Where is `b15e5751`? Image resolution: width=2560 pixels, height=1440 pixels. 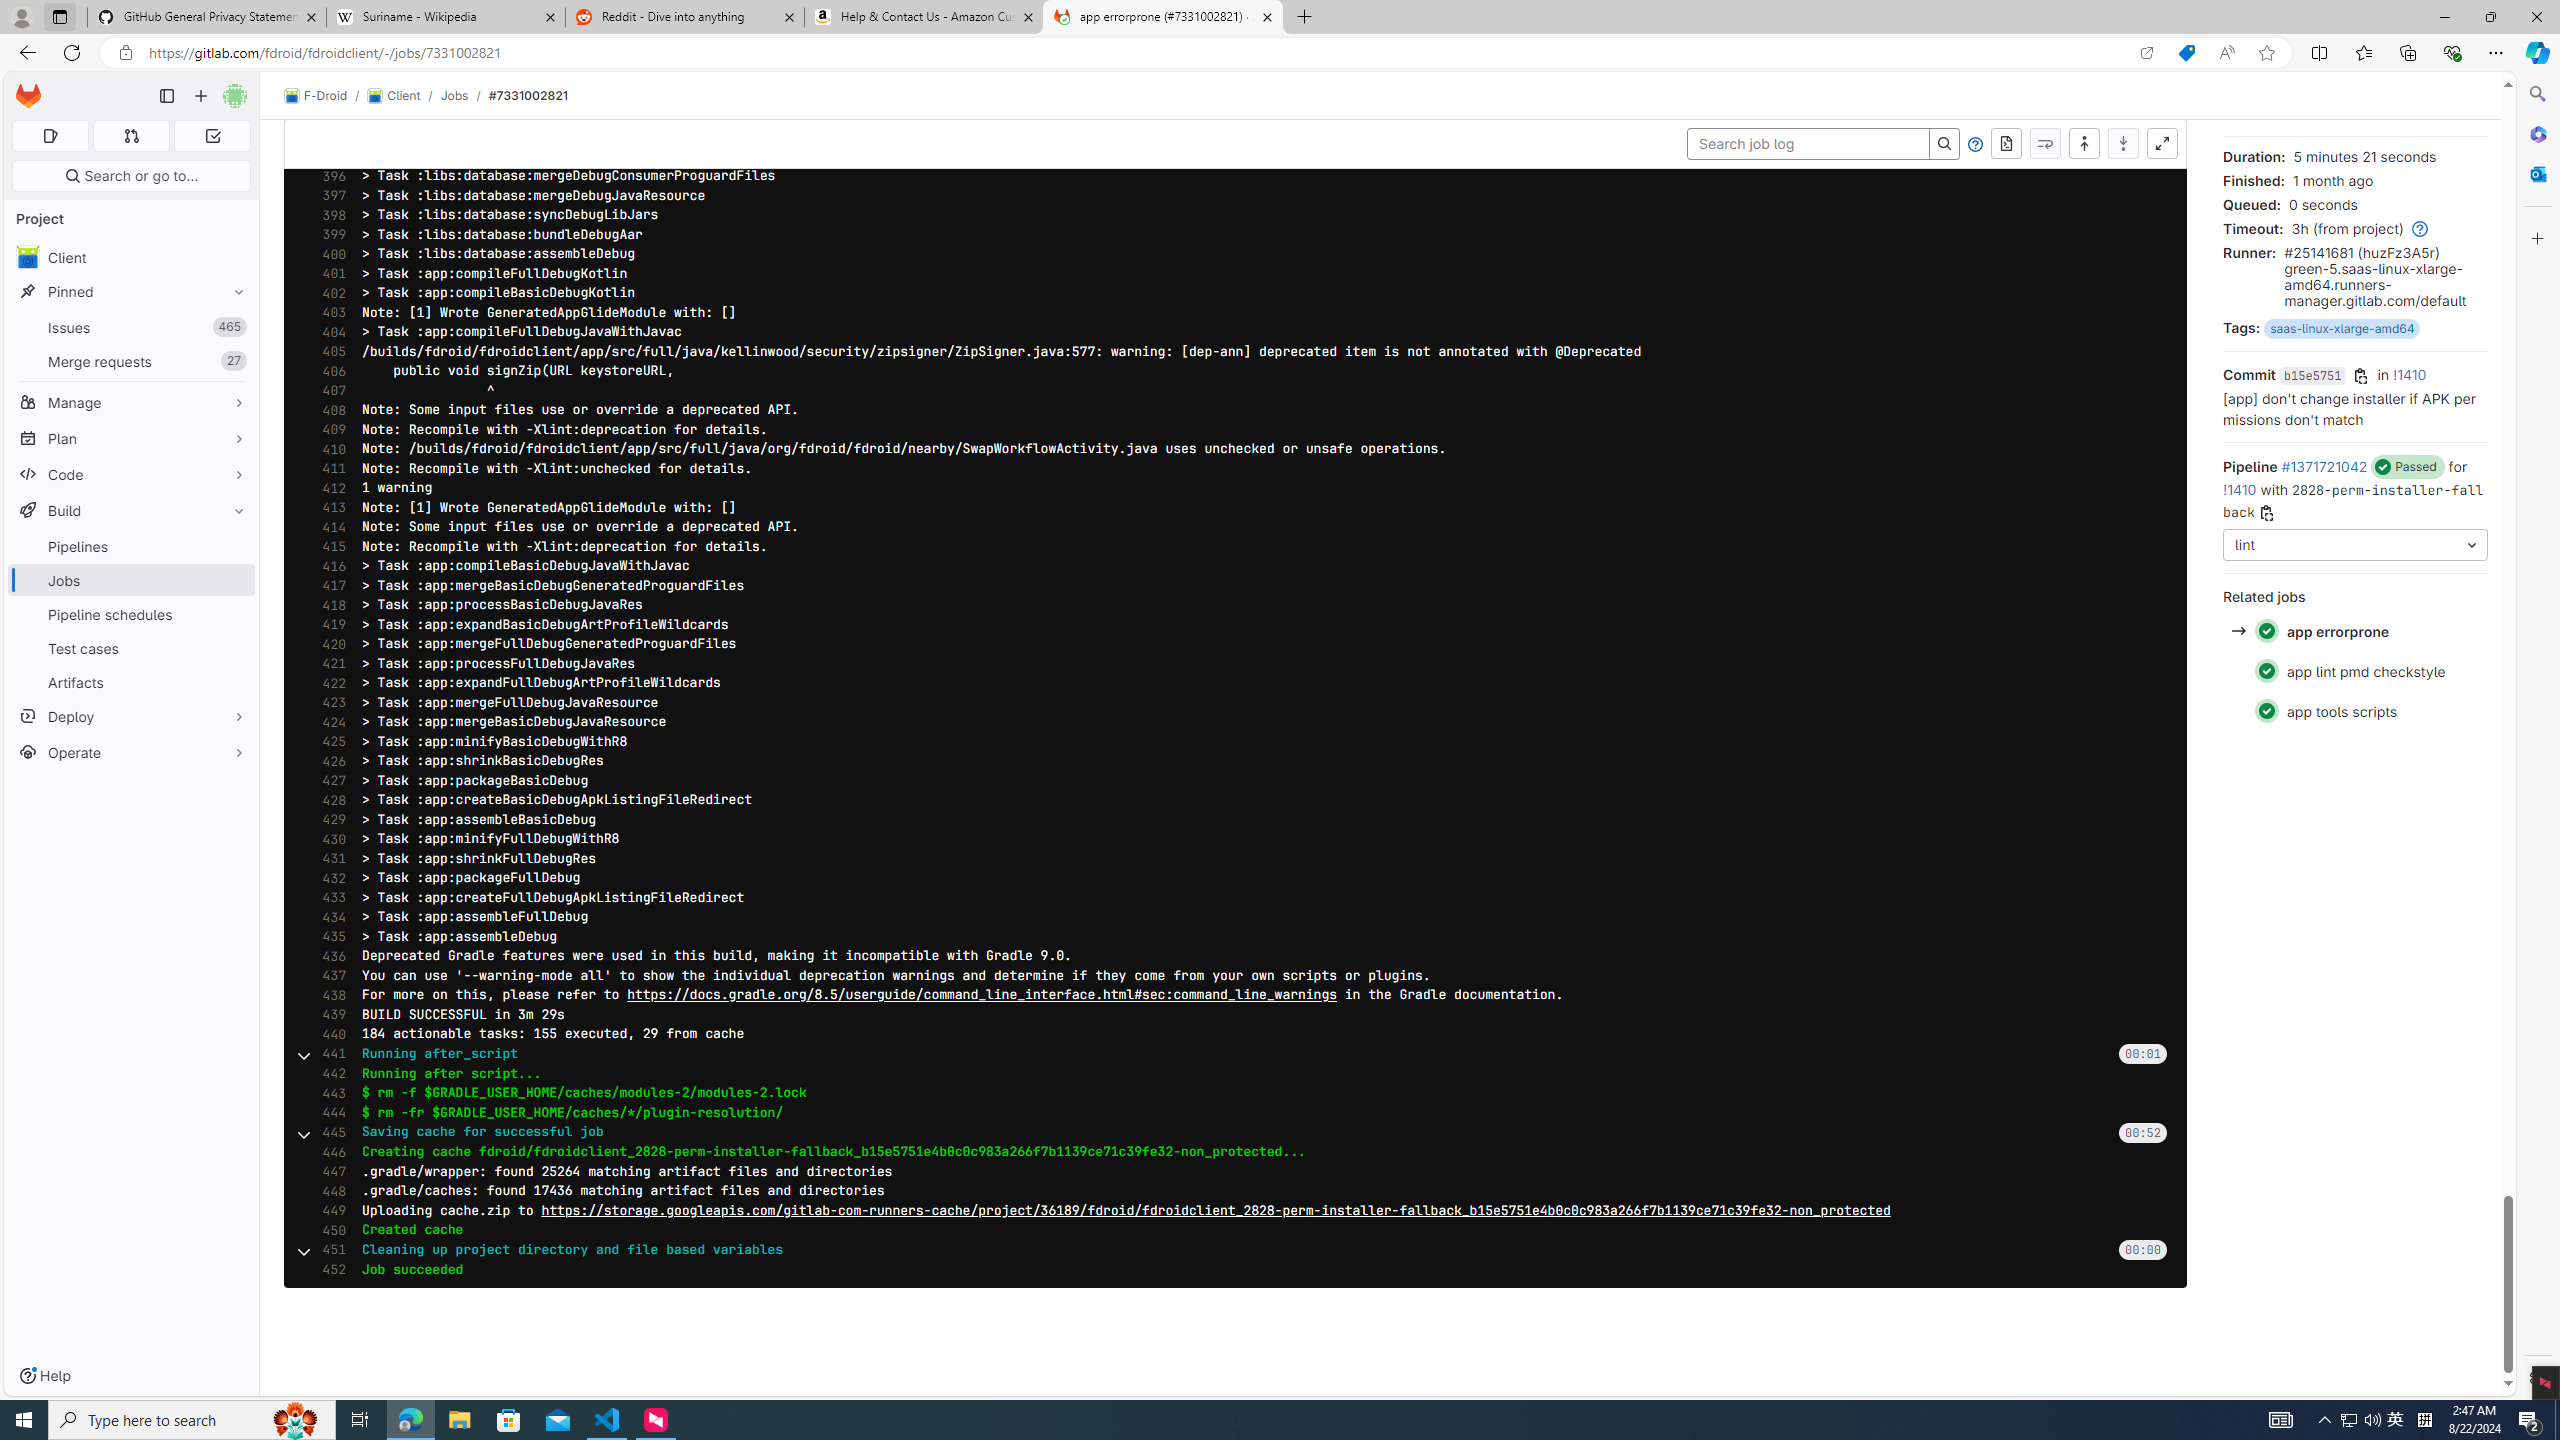 b15e5751 is located at coordinates (2311, 376).